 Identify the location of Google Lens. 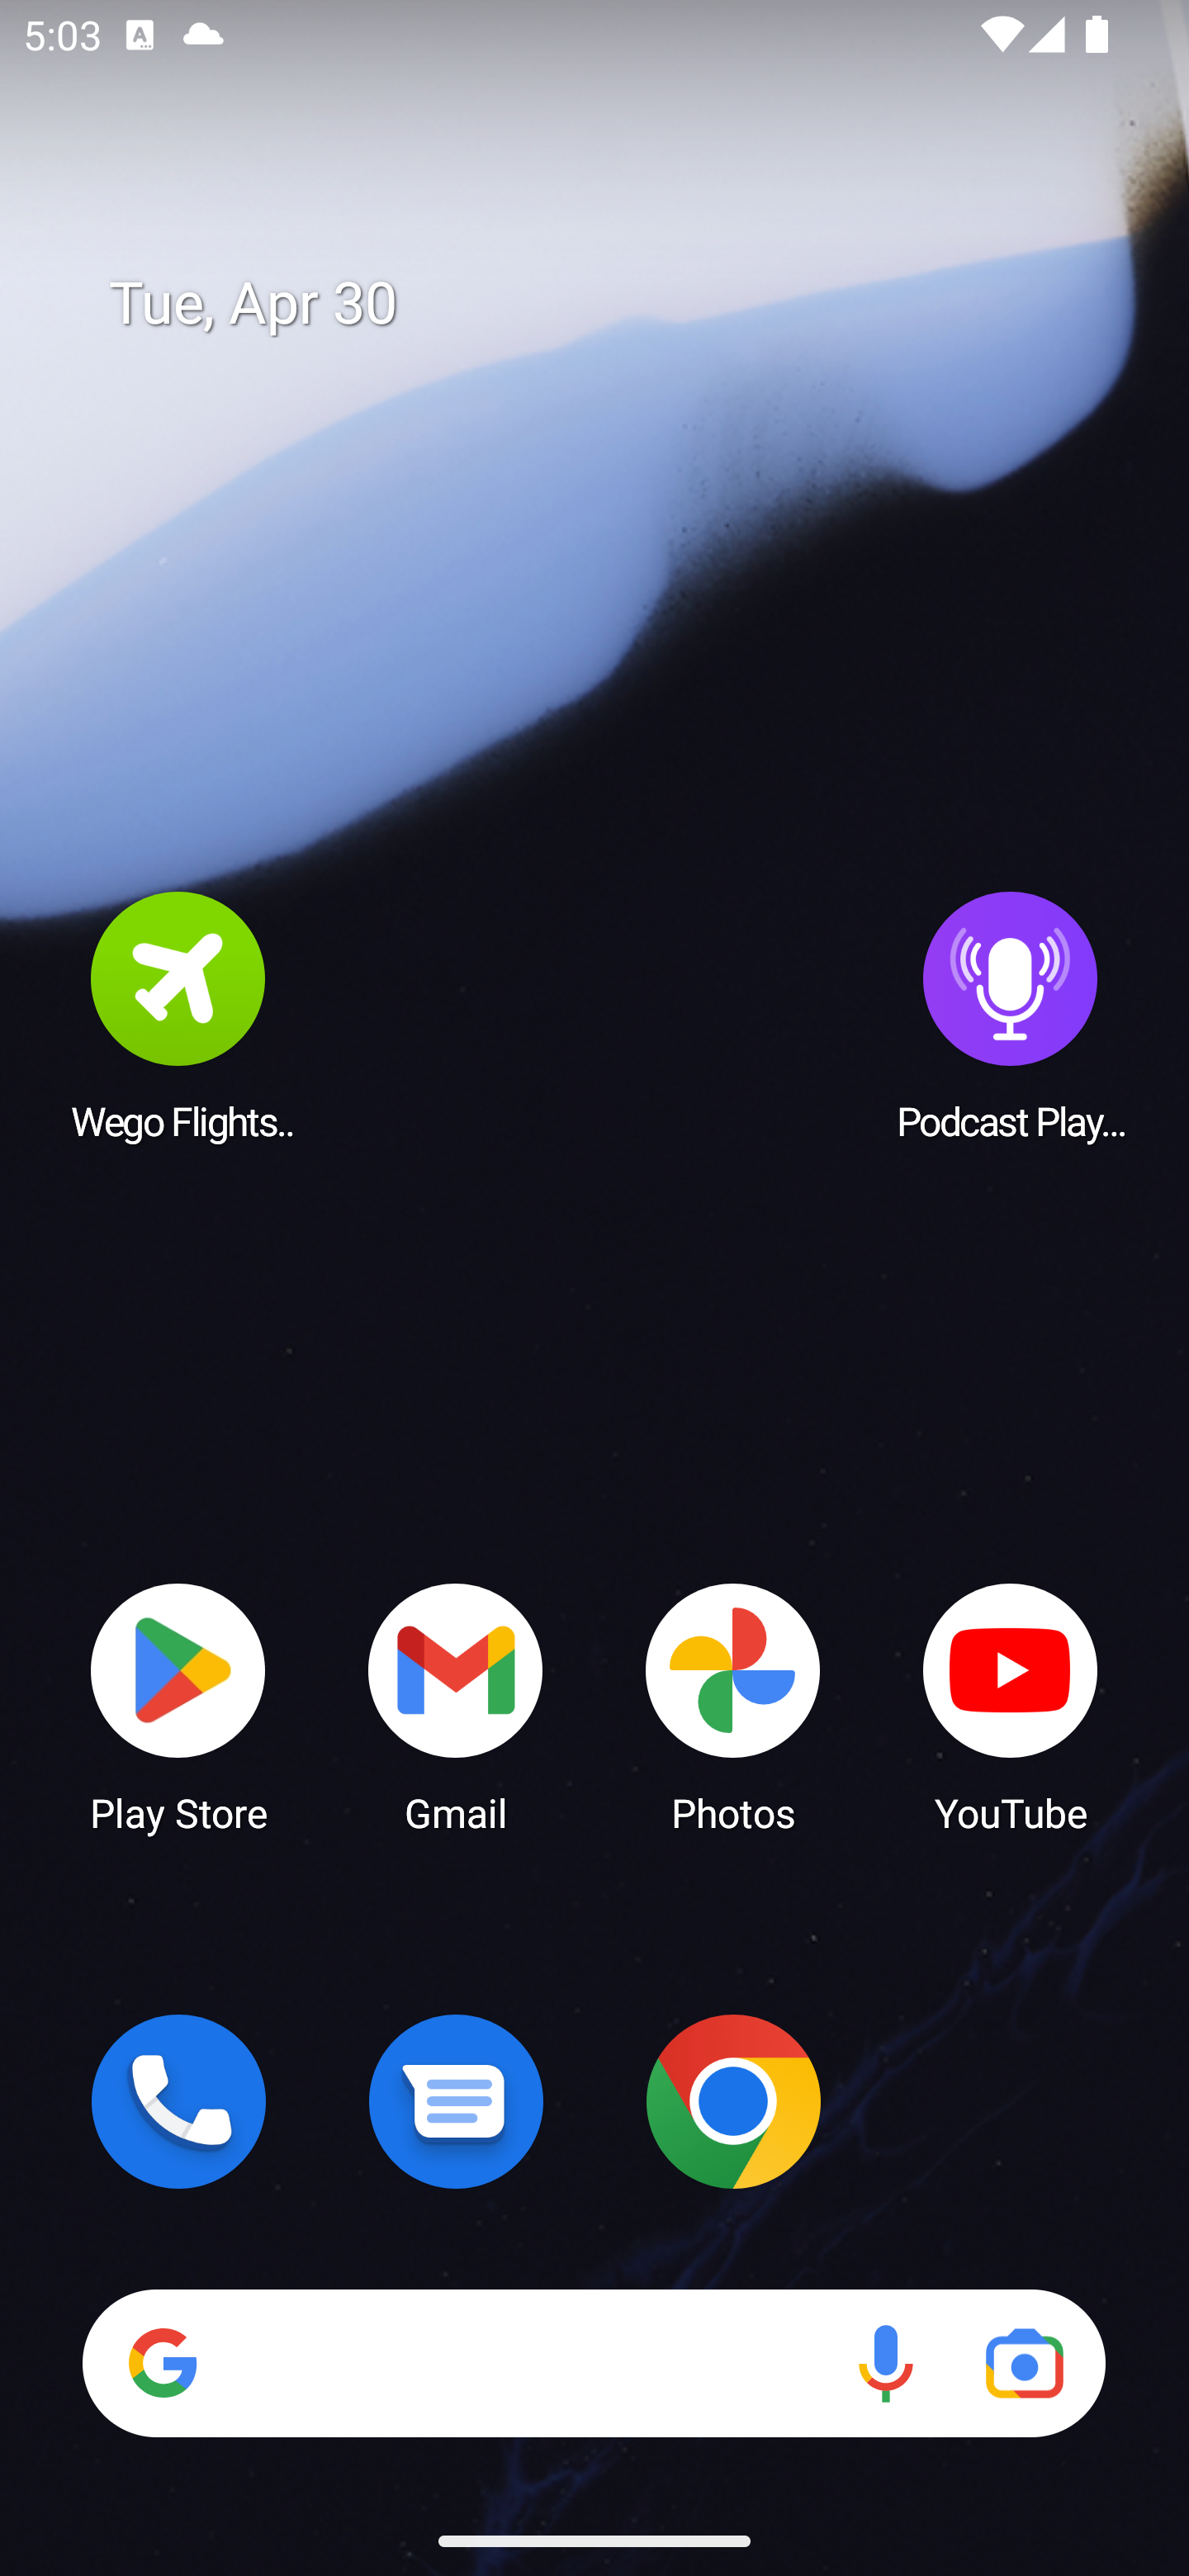
(1024, 2363).